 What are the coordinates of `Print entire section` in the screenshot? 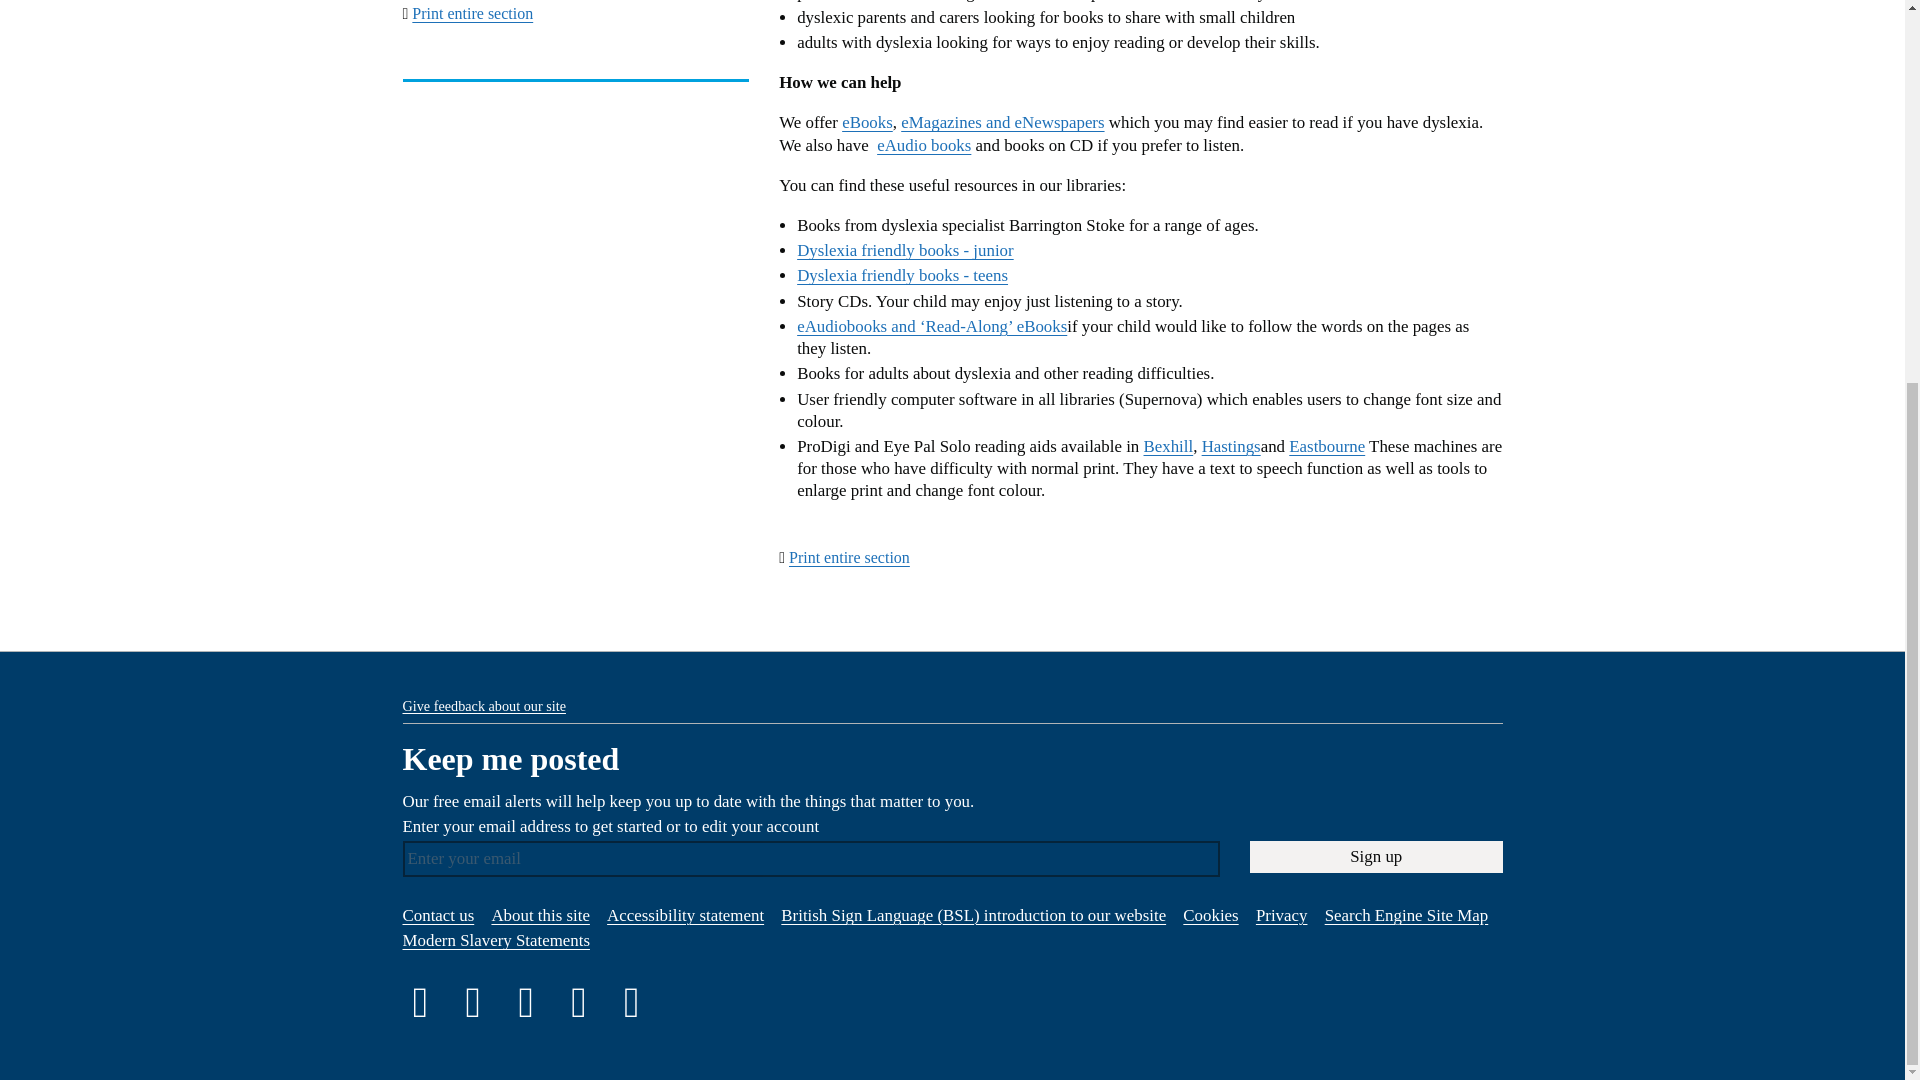 It's located at (850, 556).